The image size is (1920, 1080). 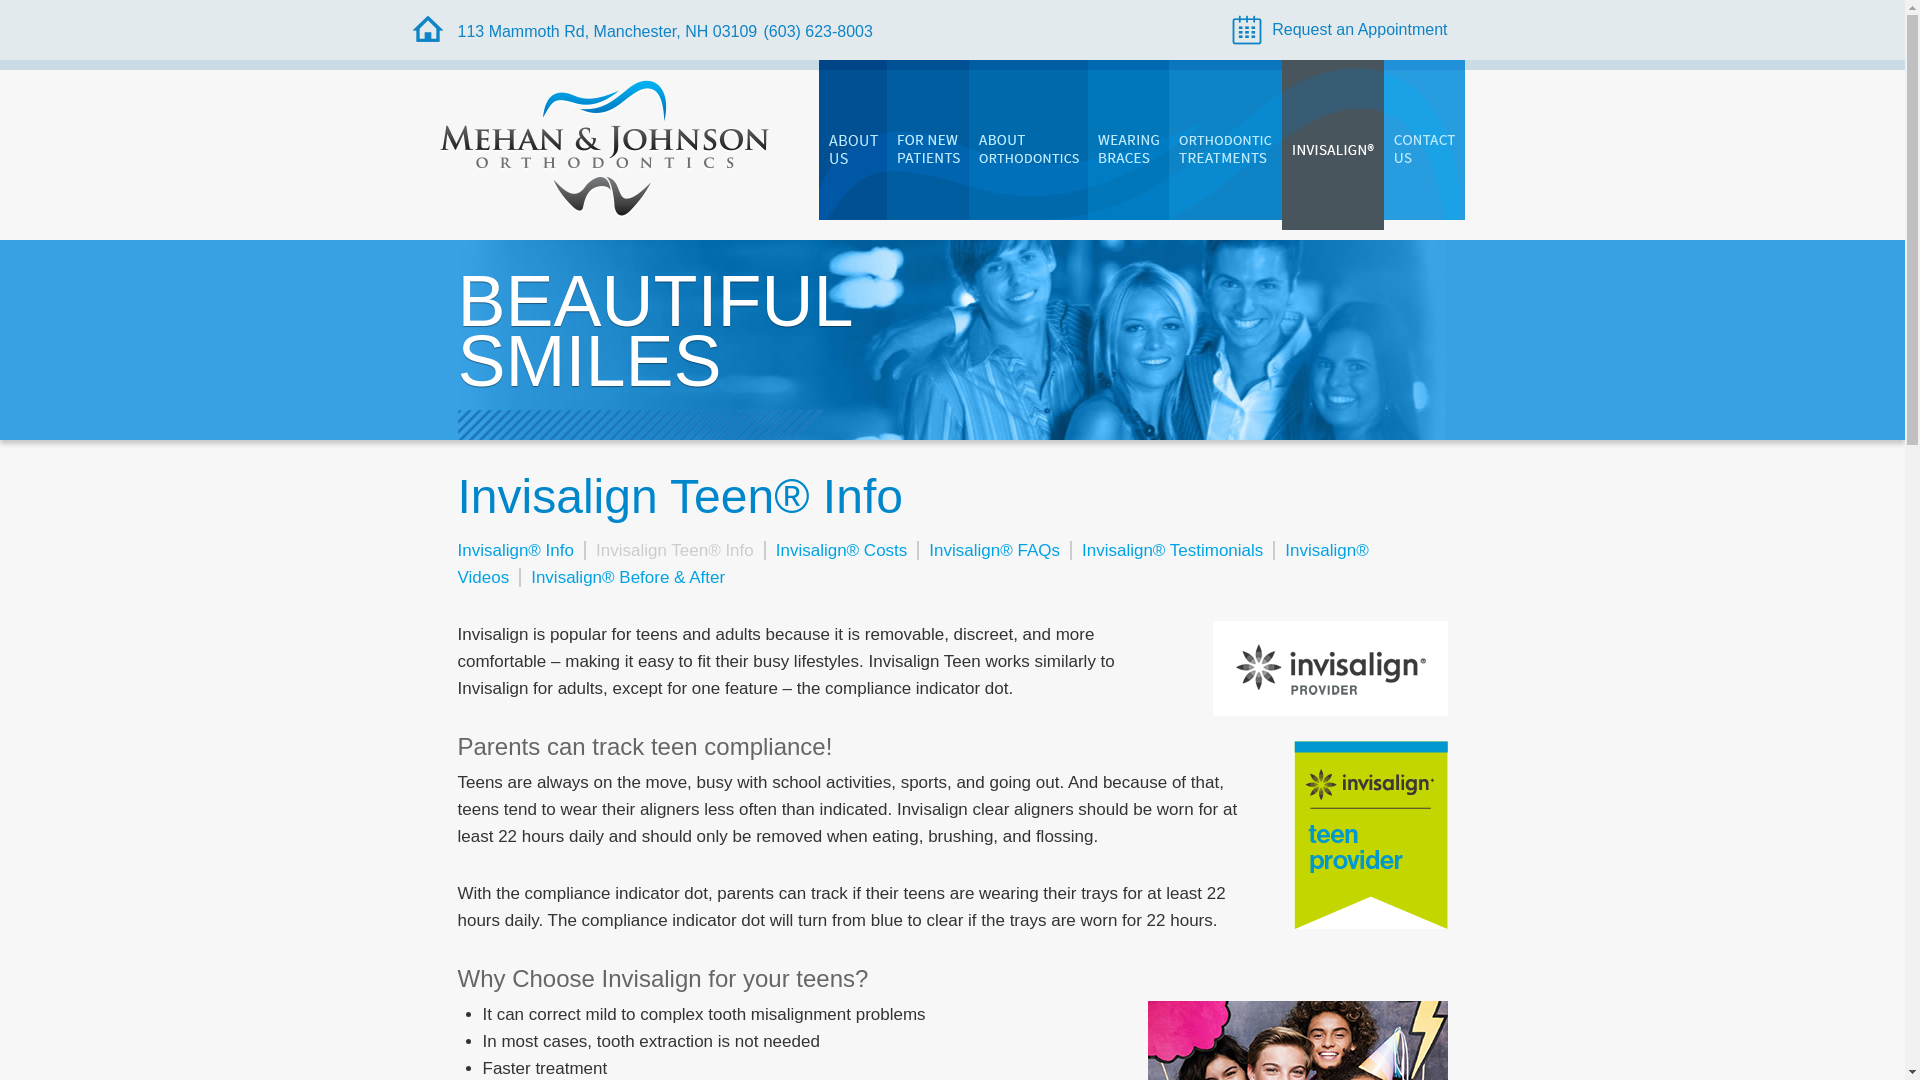 I want to click on Calender, so click(x=1340, y=30).